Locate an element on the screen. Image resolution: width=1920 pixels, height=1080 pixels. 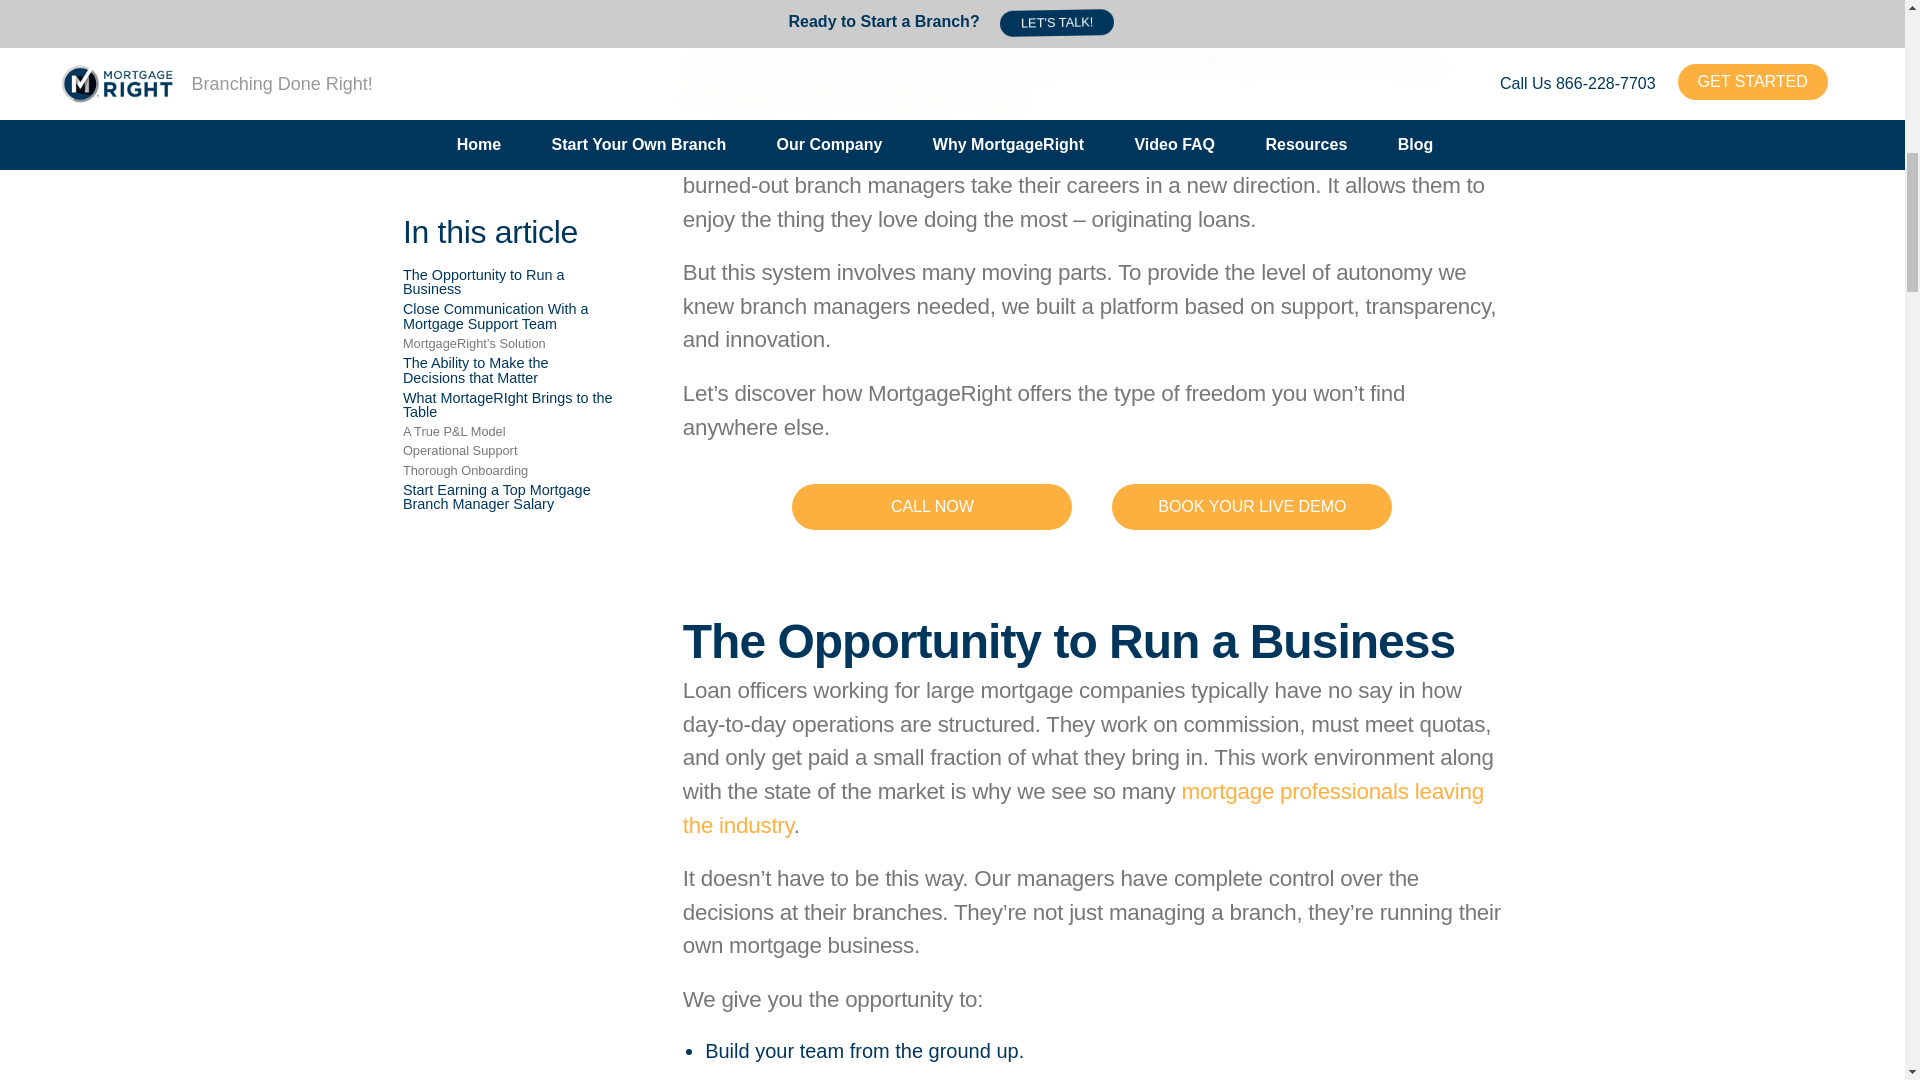
Start Earning a Top Mortgage Branch Manager Salary  is located at coordinates (497, 267).